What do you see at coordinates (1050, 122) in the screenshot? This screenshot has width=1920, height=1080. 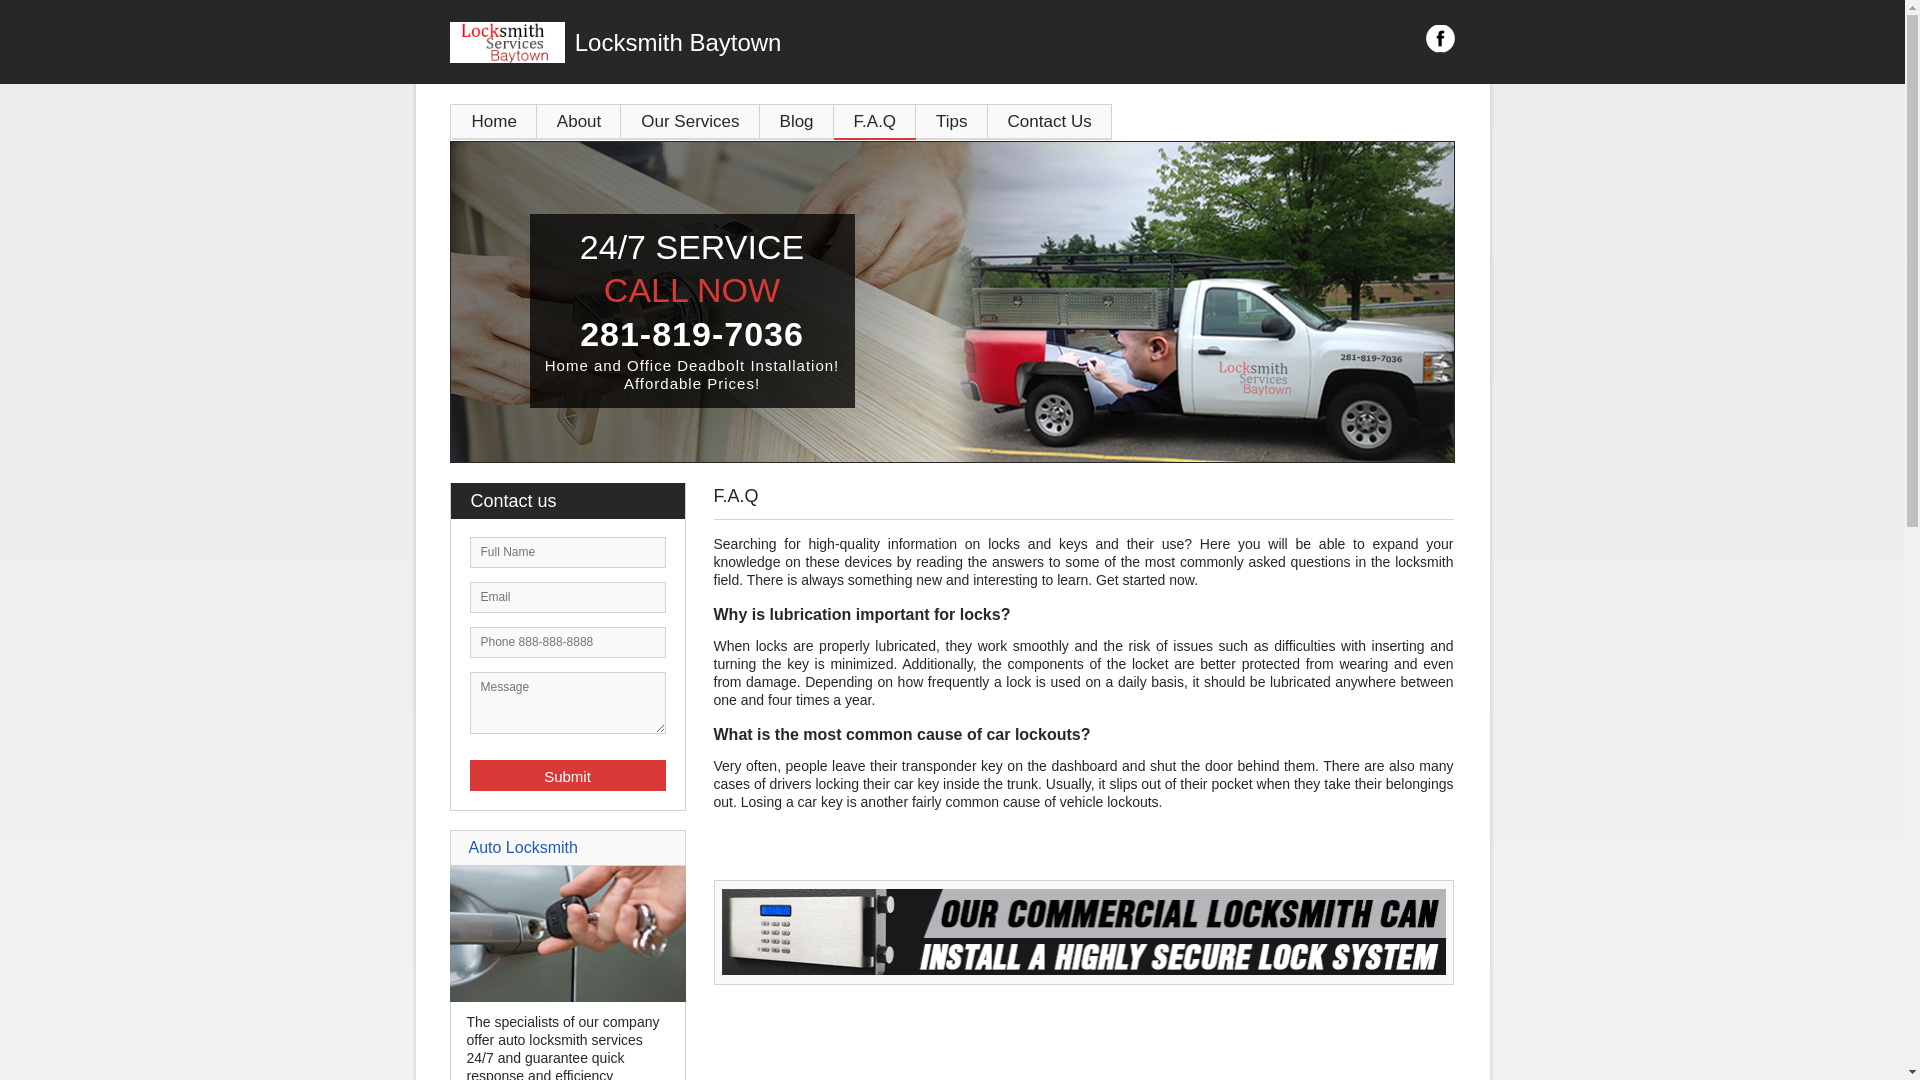 I see `Contact Us` at bounding box center [1050, 122].